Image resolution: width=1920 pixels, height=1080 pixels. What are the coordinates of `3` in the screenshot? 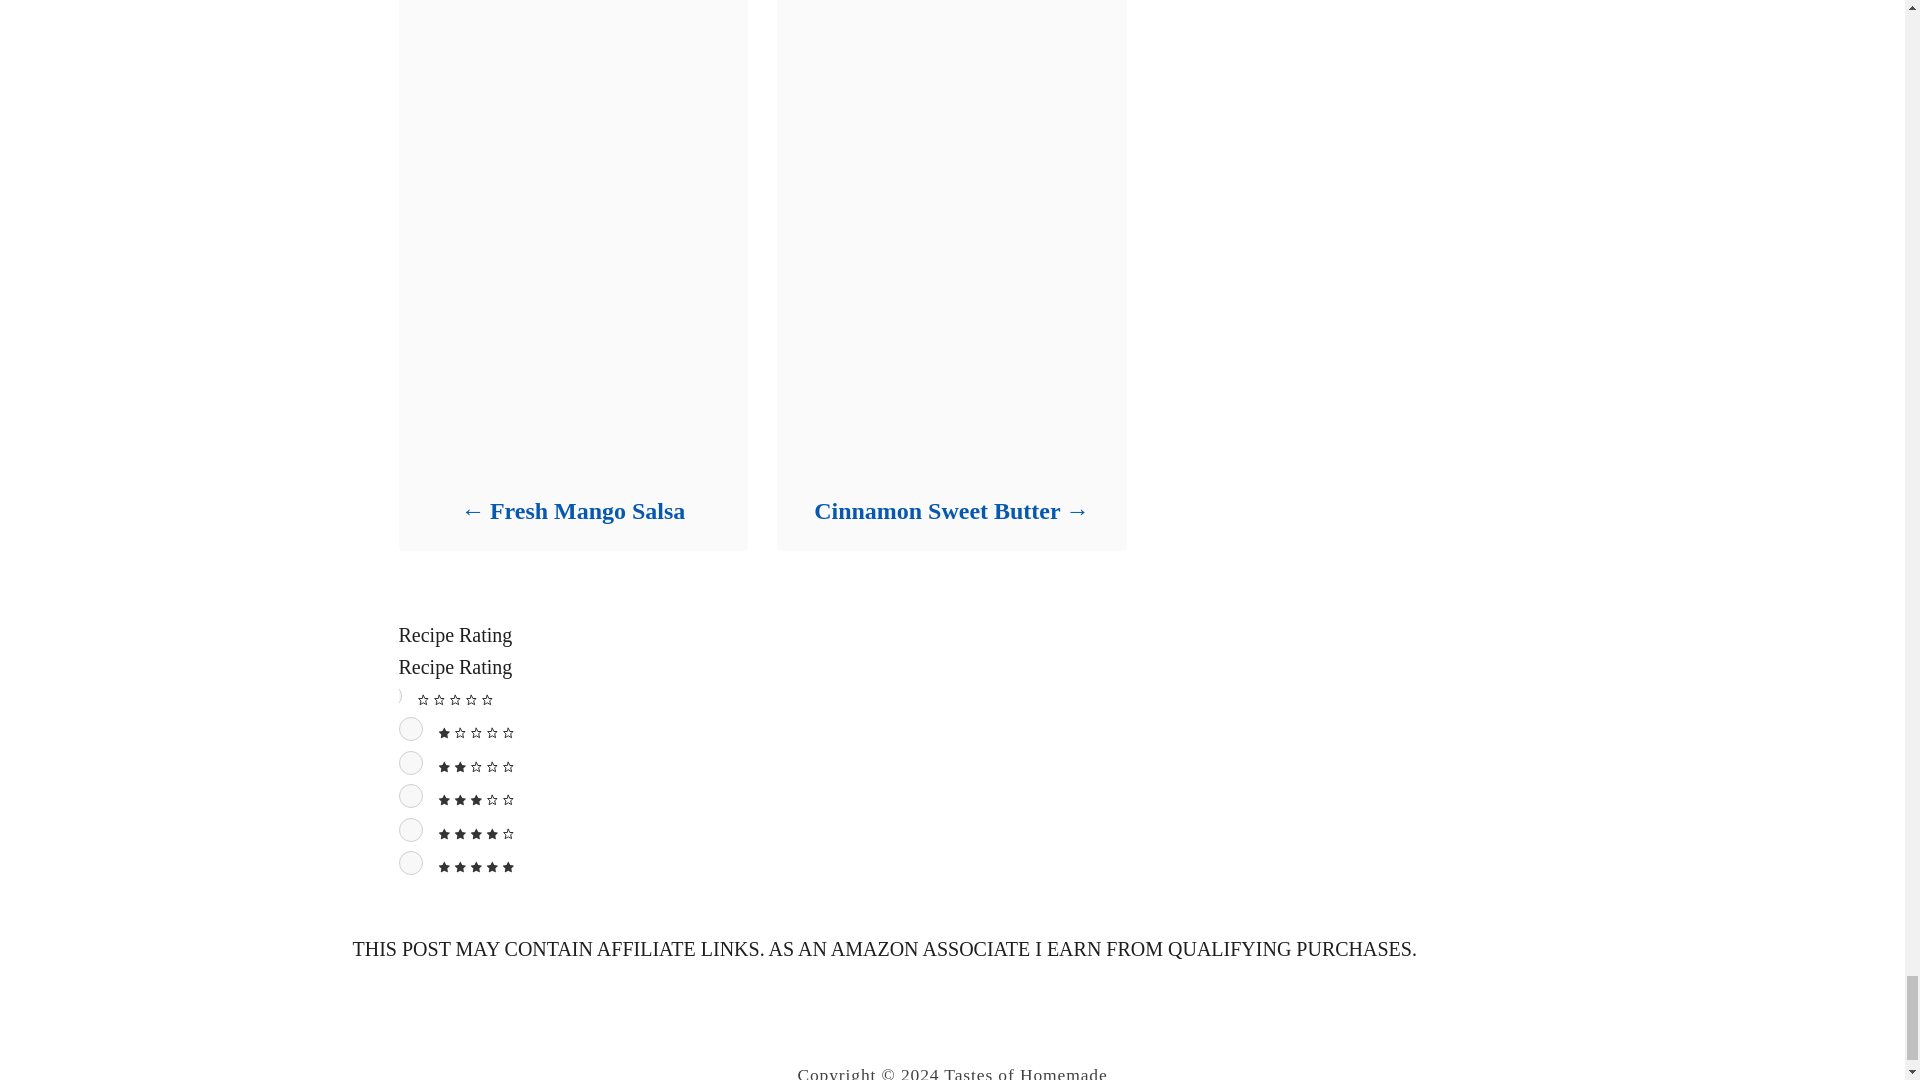 It's located at (410, 796).